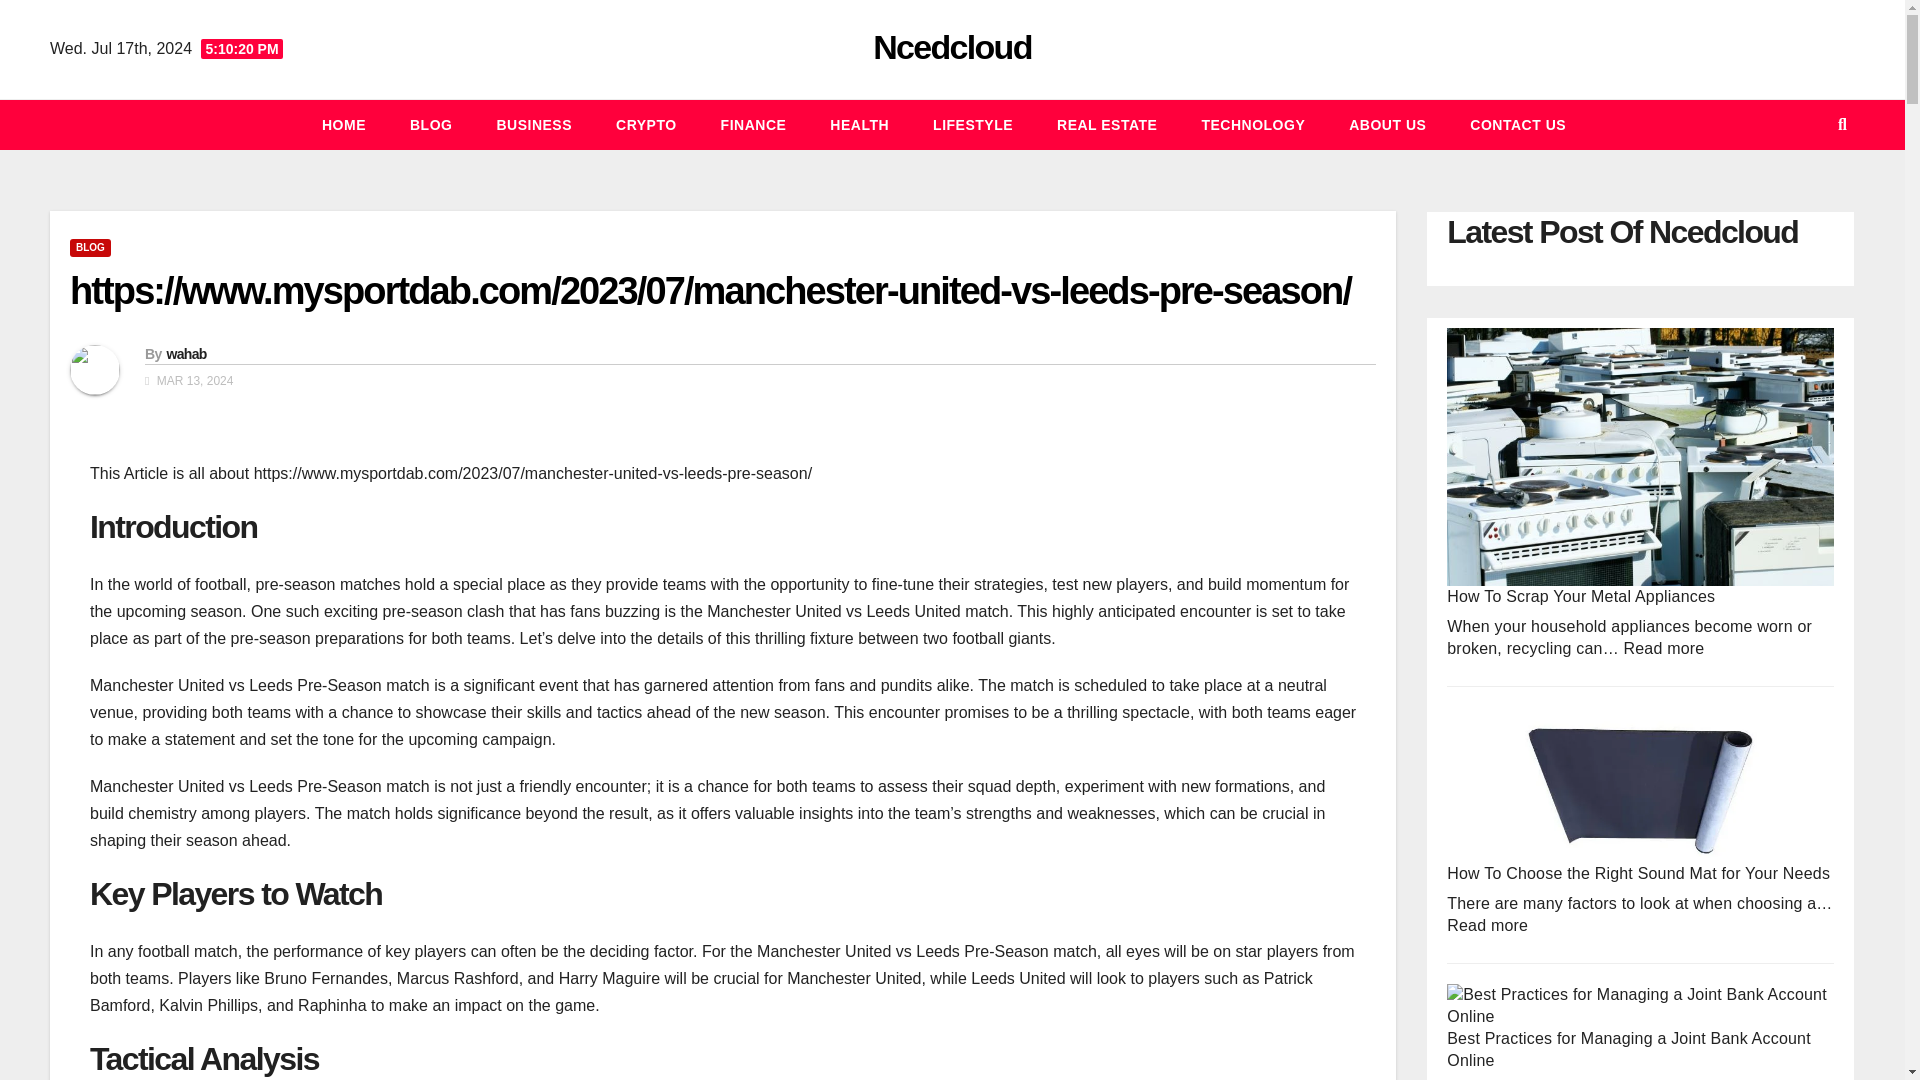 This screenshot has width=1920, height=1080. I want to click on CONTACT US, so click(1517, 125).